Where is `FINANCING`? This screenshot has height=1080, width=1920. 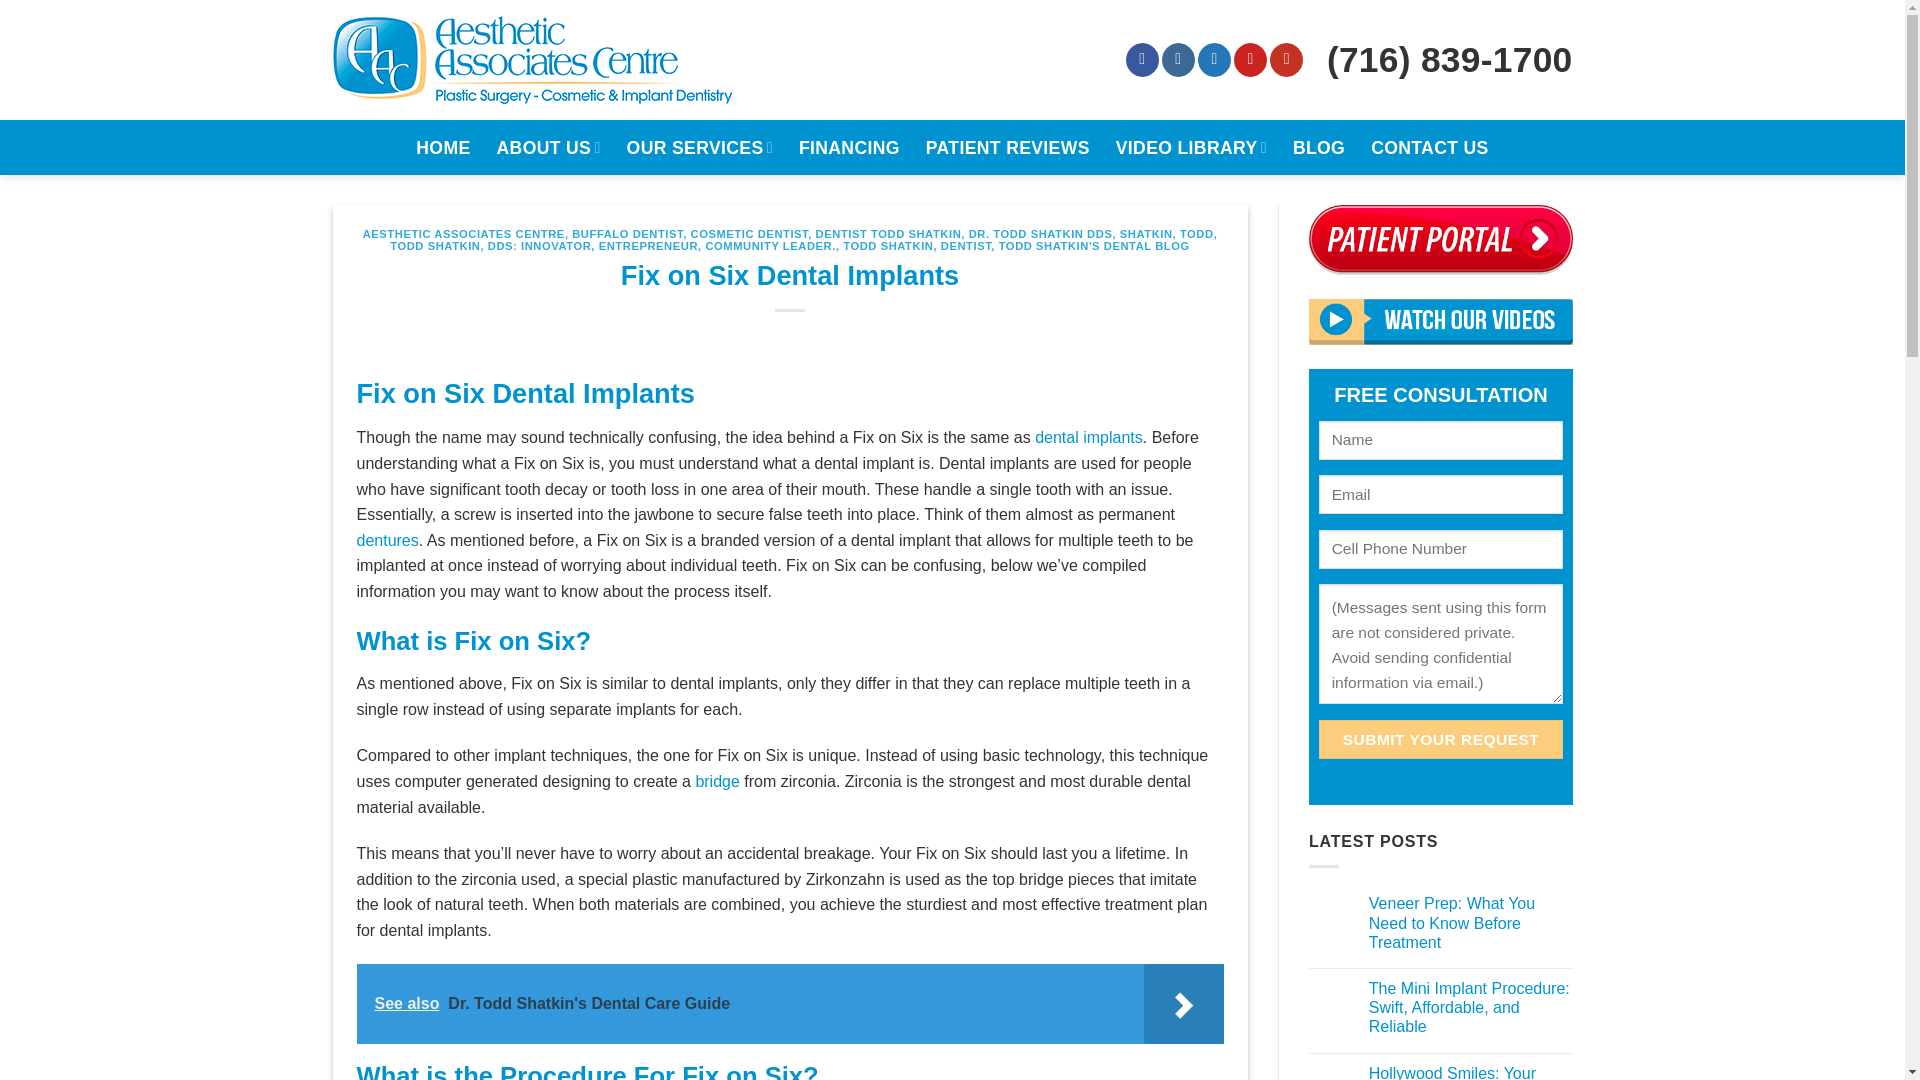 FINANCING is located at coordinates (849, 147).